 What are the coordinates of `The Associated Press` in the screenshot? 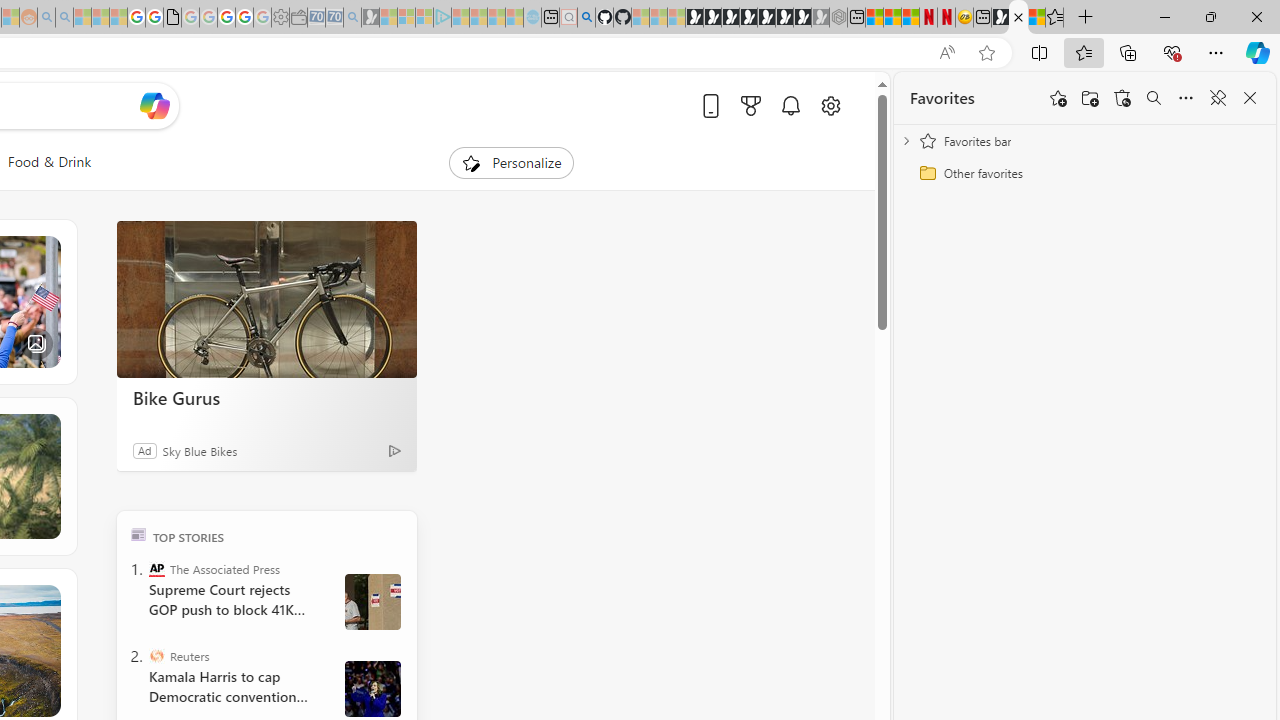 It's located at (156, 568).